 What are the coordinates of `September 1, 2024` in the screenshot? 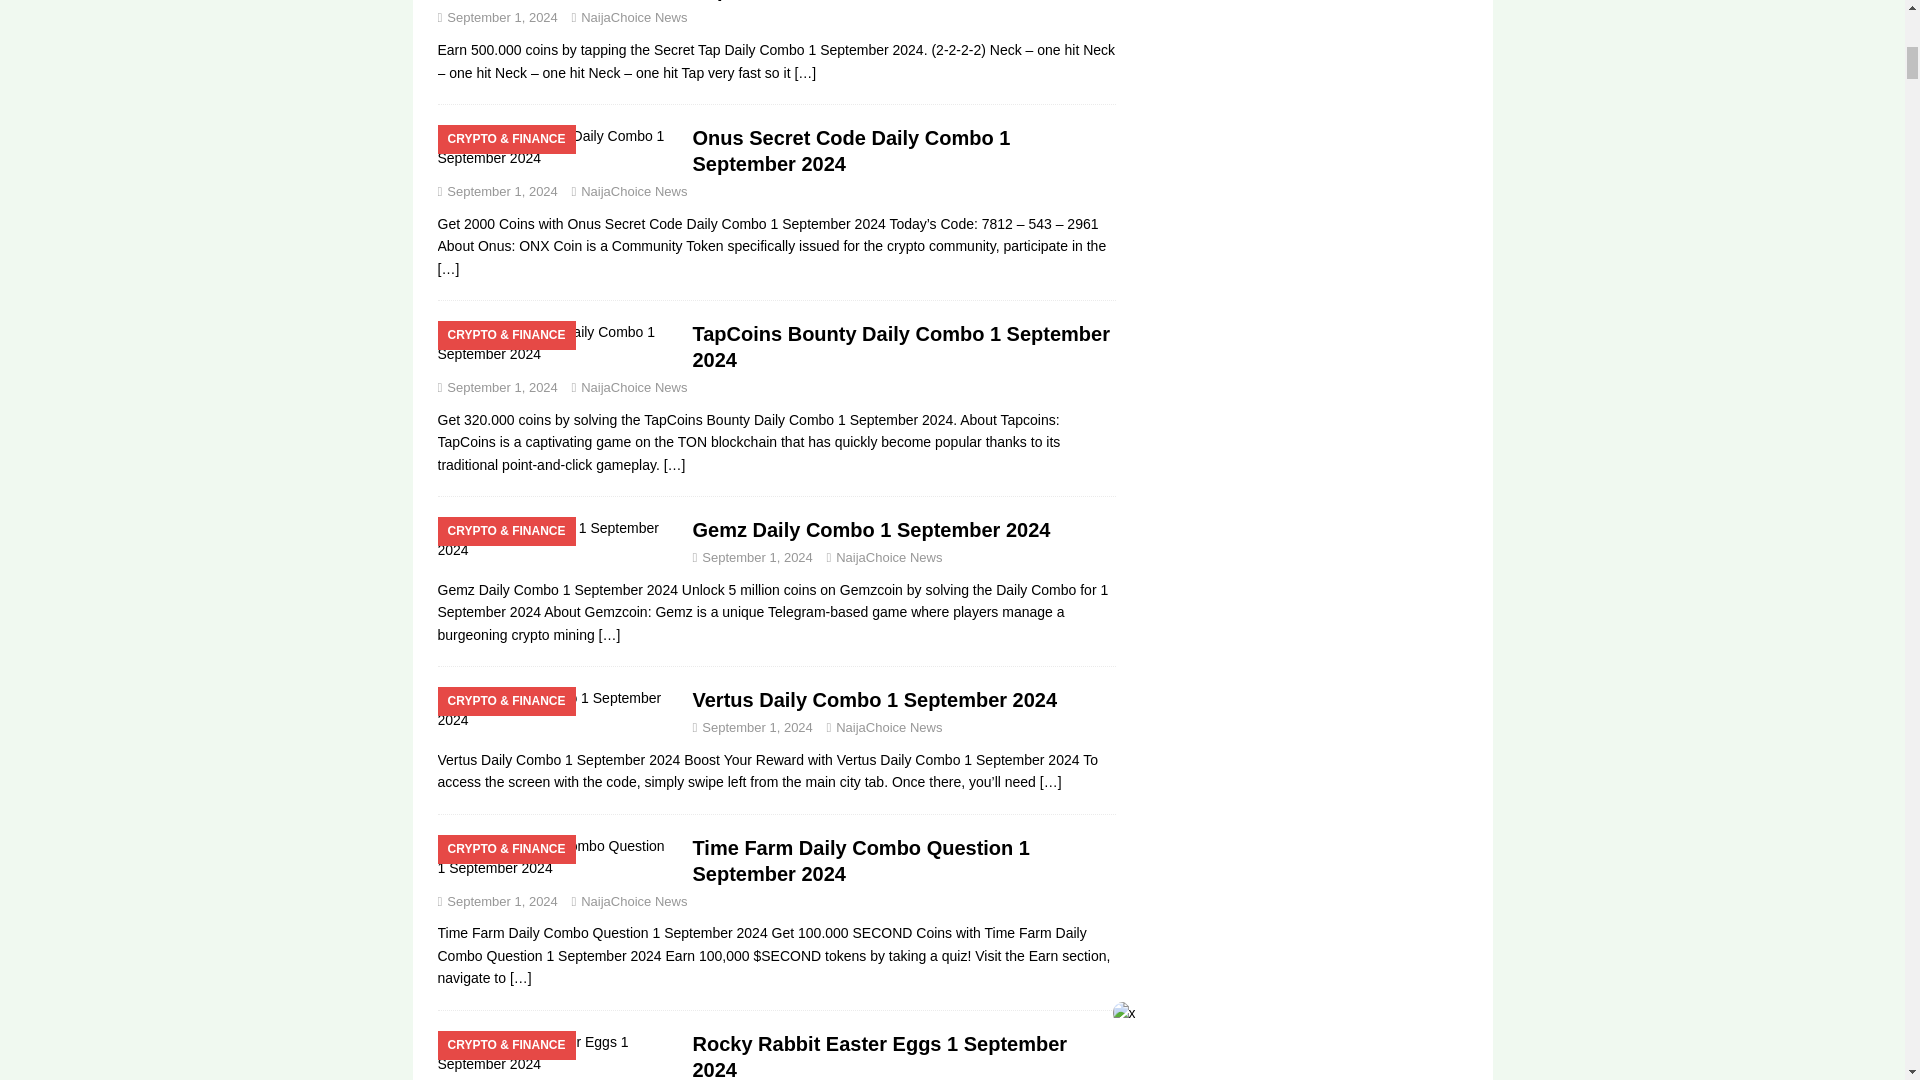 It's located at (502, 16).